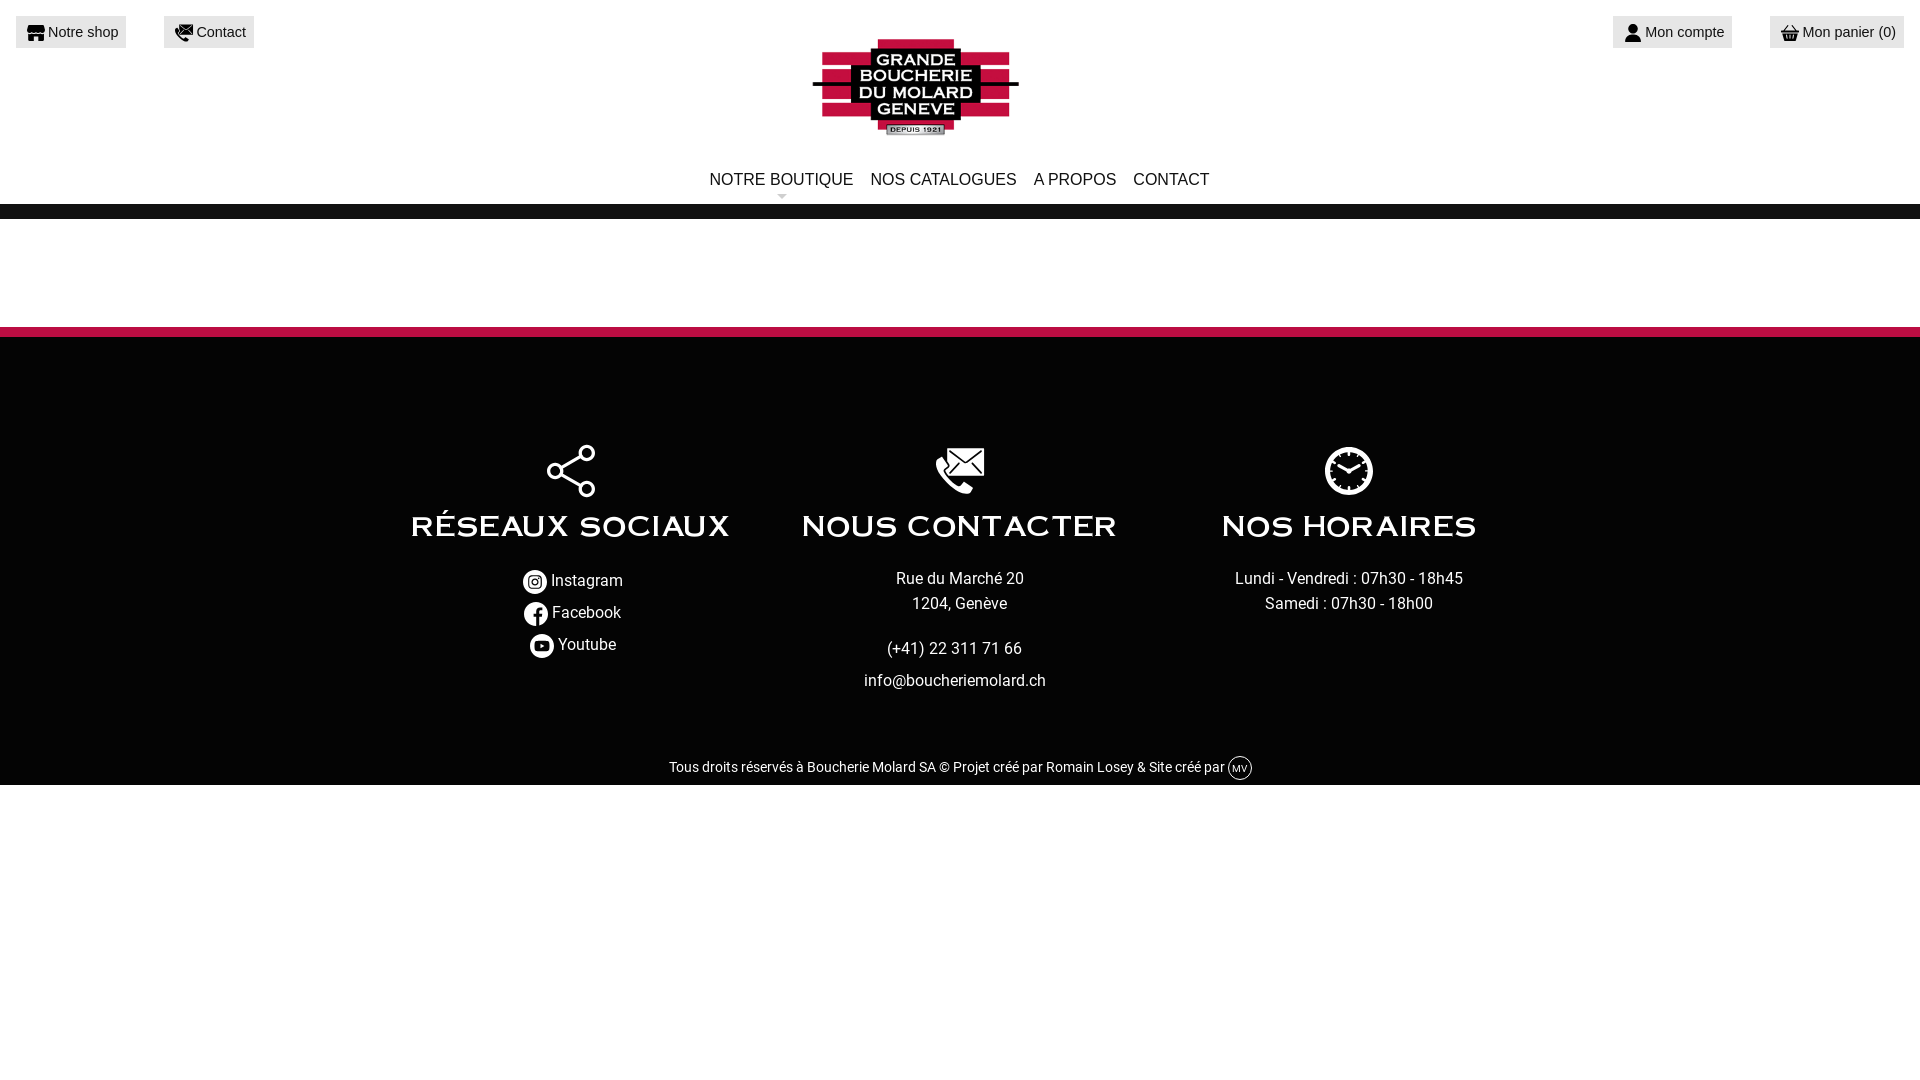 This screenshot has width=1920, height=1080. Describe the element at coordinates (1240, 768) in the screenshot. I see `MV` at that location.